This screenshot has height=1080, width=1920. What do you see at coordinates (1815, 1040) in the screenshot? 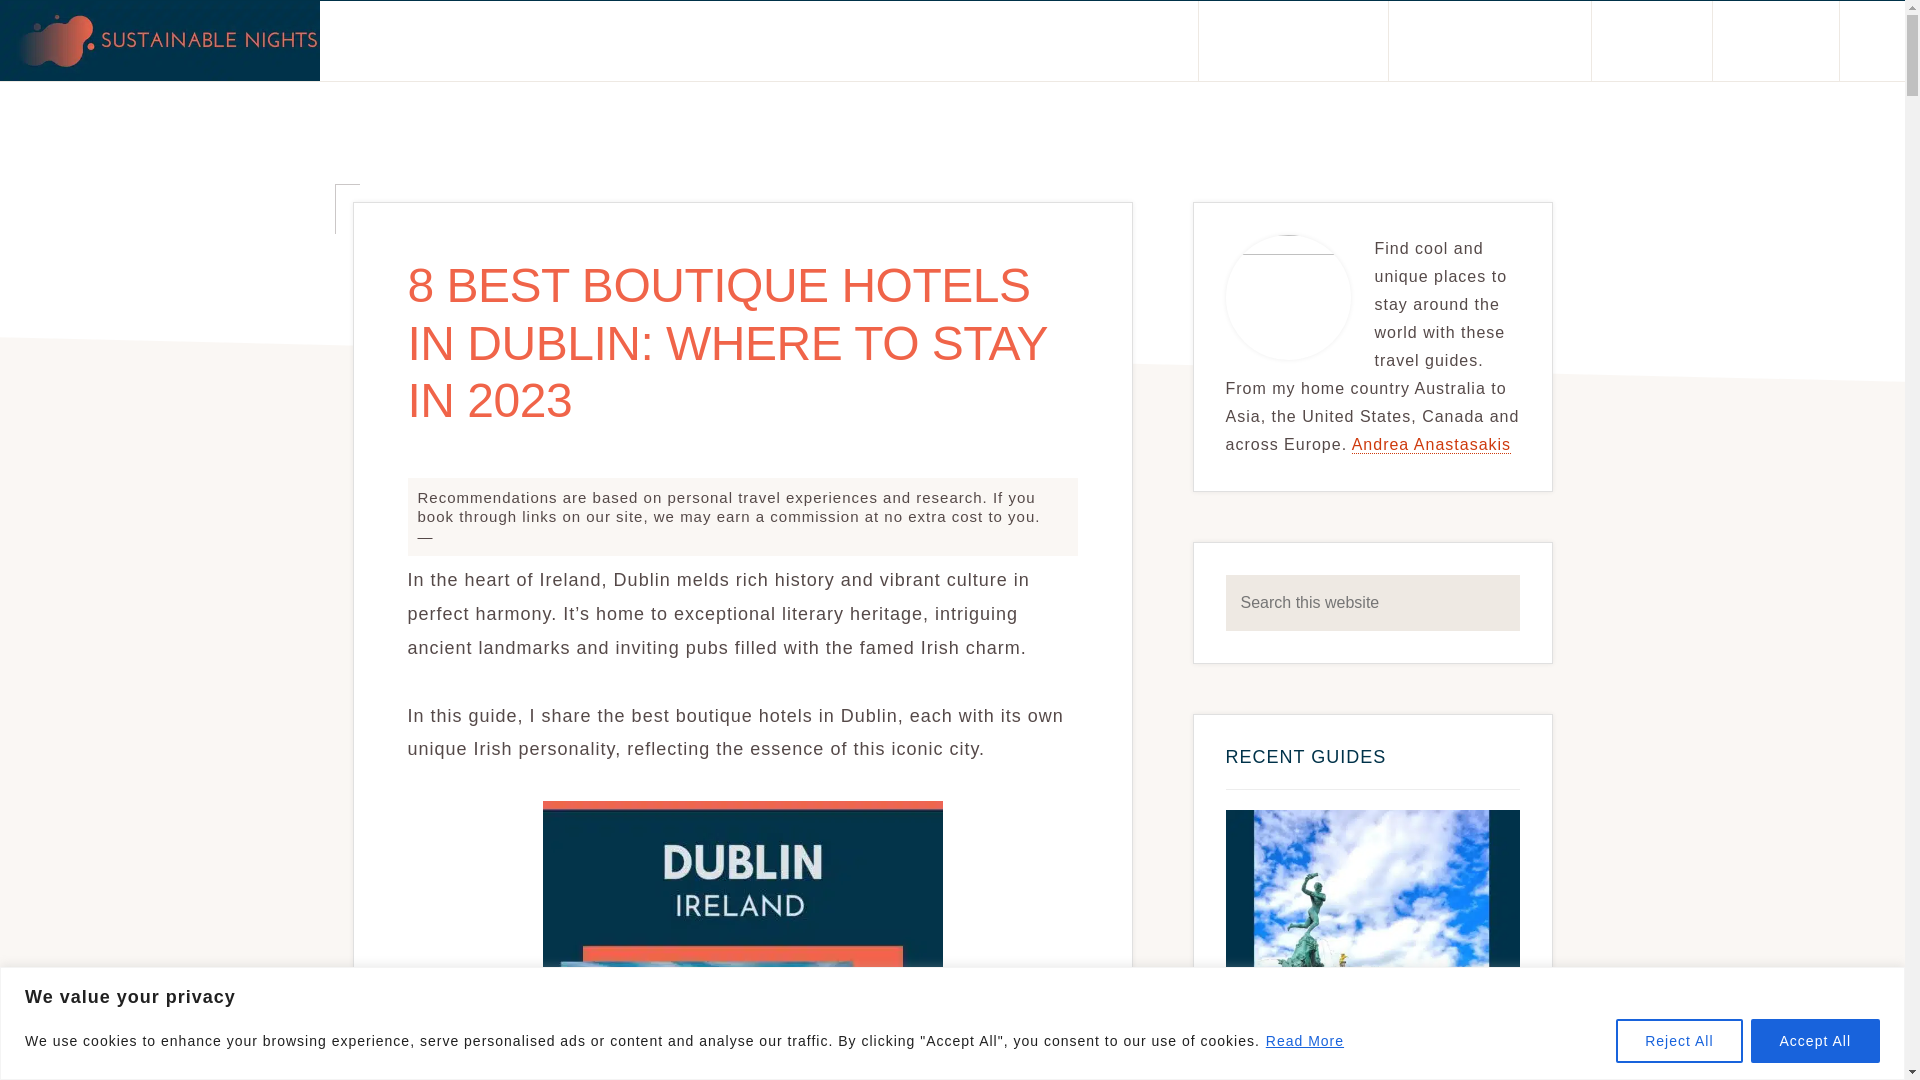
I see `Accept All` at bounding box center [1815, 1040].